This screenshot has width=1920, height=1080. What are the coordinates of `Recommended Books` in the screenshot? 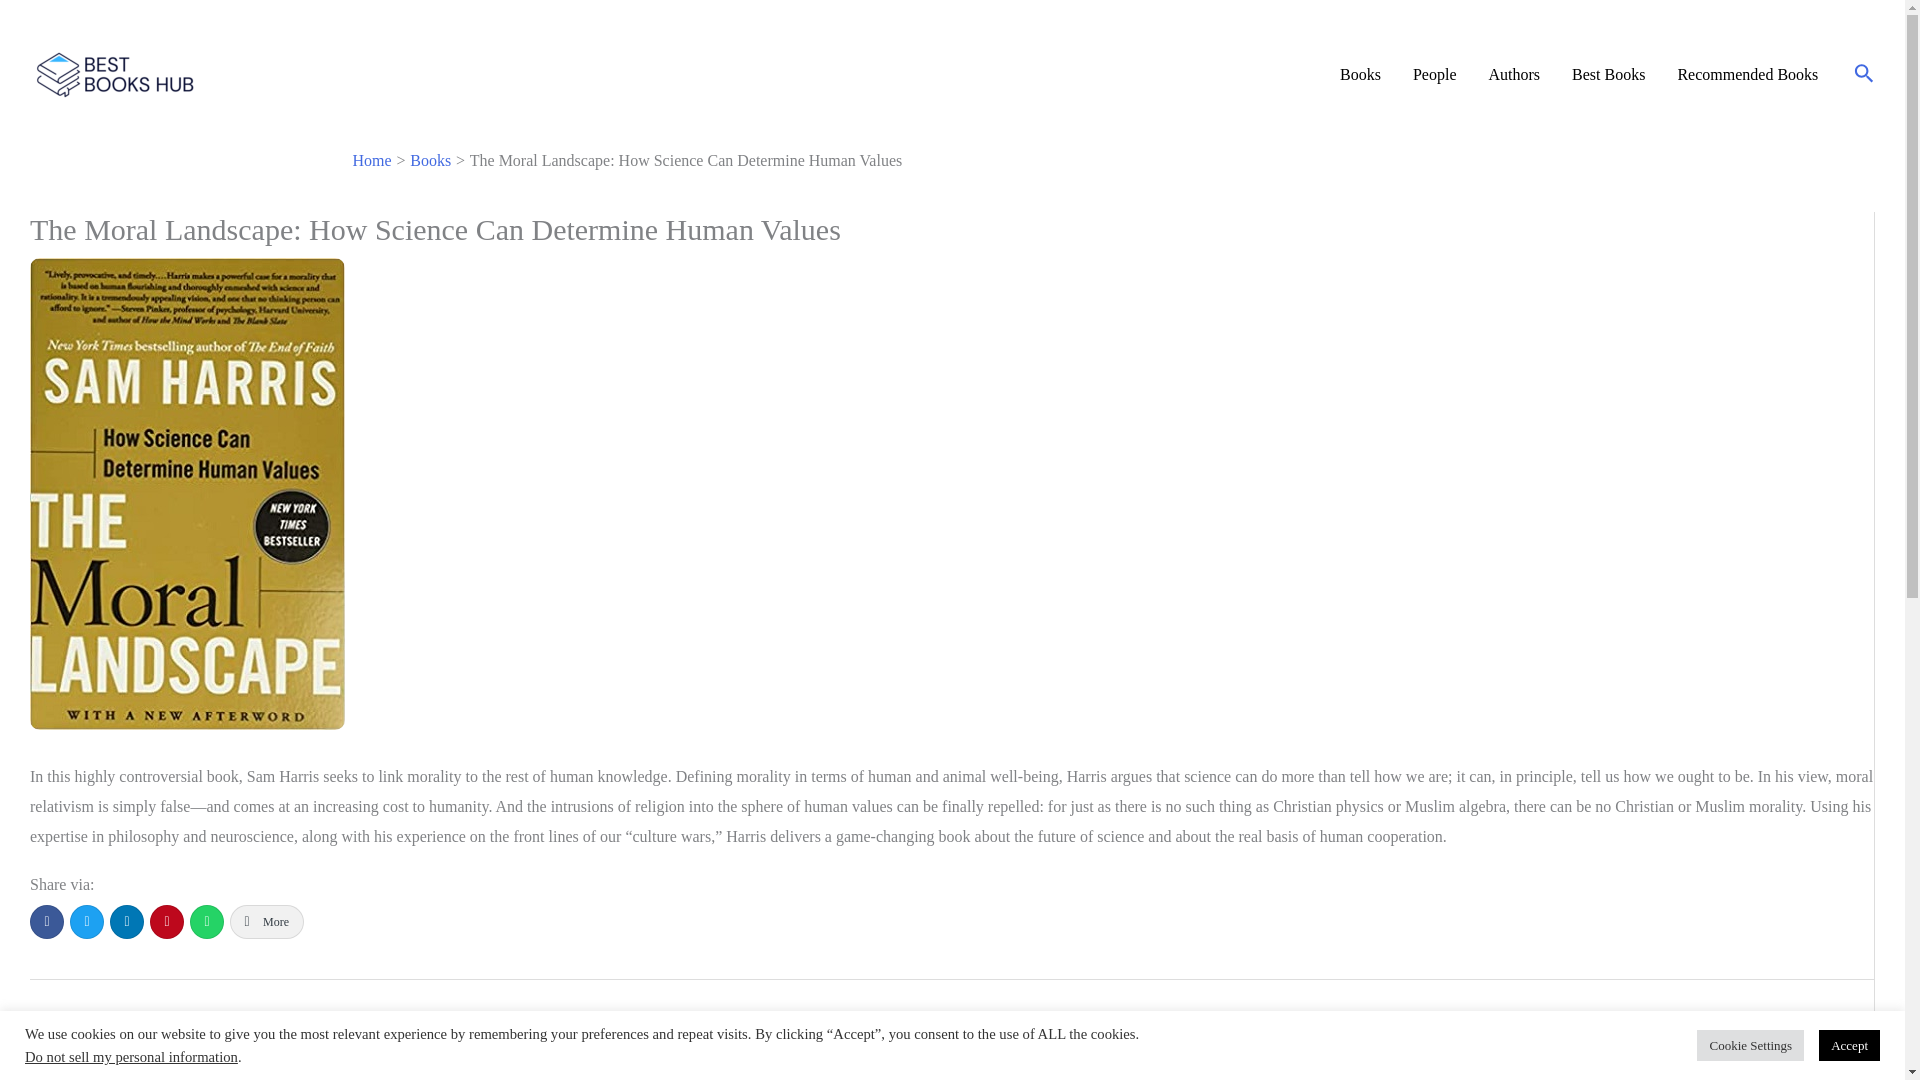 It's located at (1746, 74).